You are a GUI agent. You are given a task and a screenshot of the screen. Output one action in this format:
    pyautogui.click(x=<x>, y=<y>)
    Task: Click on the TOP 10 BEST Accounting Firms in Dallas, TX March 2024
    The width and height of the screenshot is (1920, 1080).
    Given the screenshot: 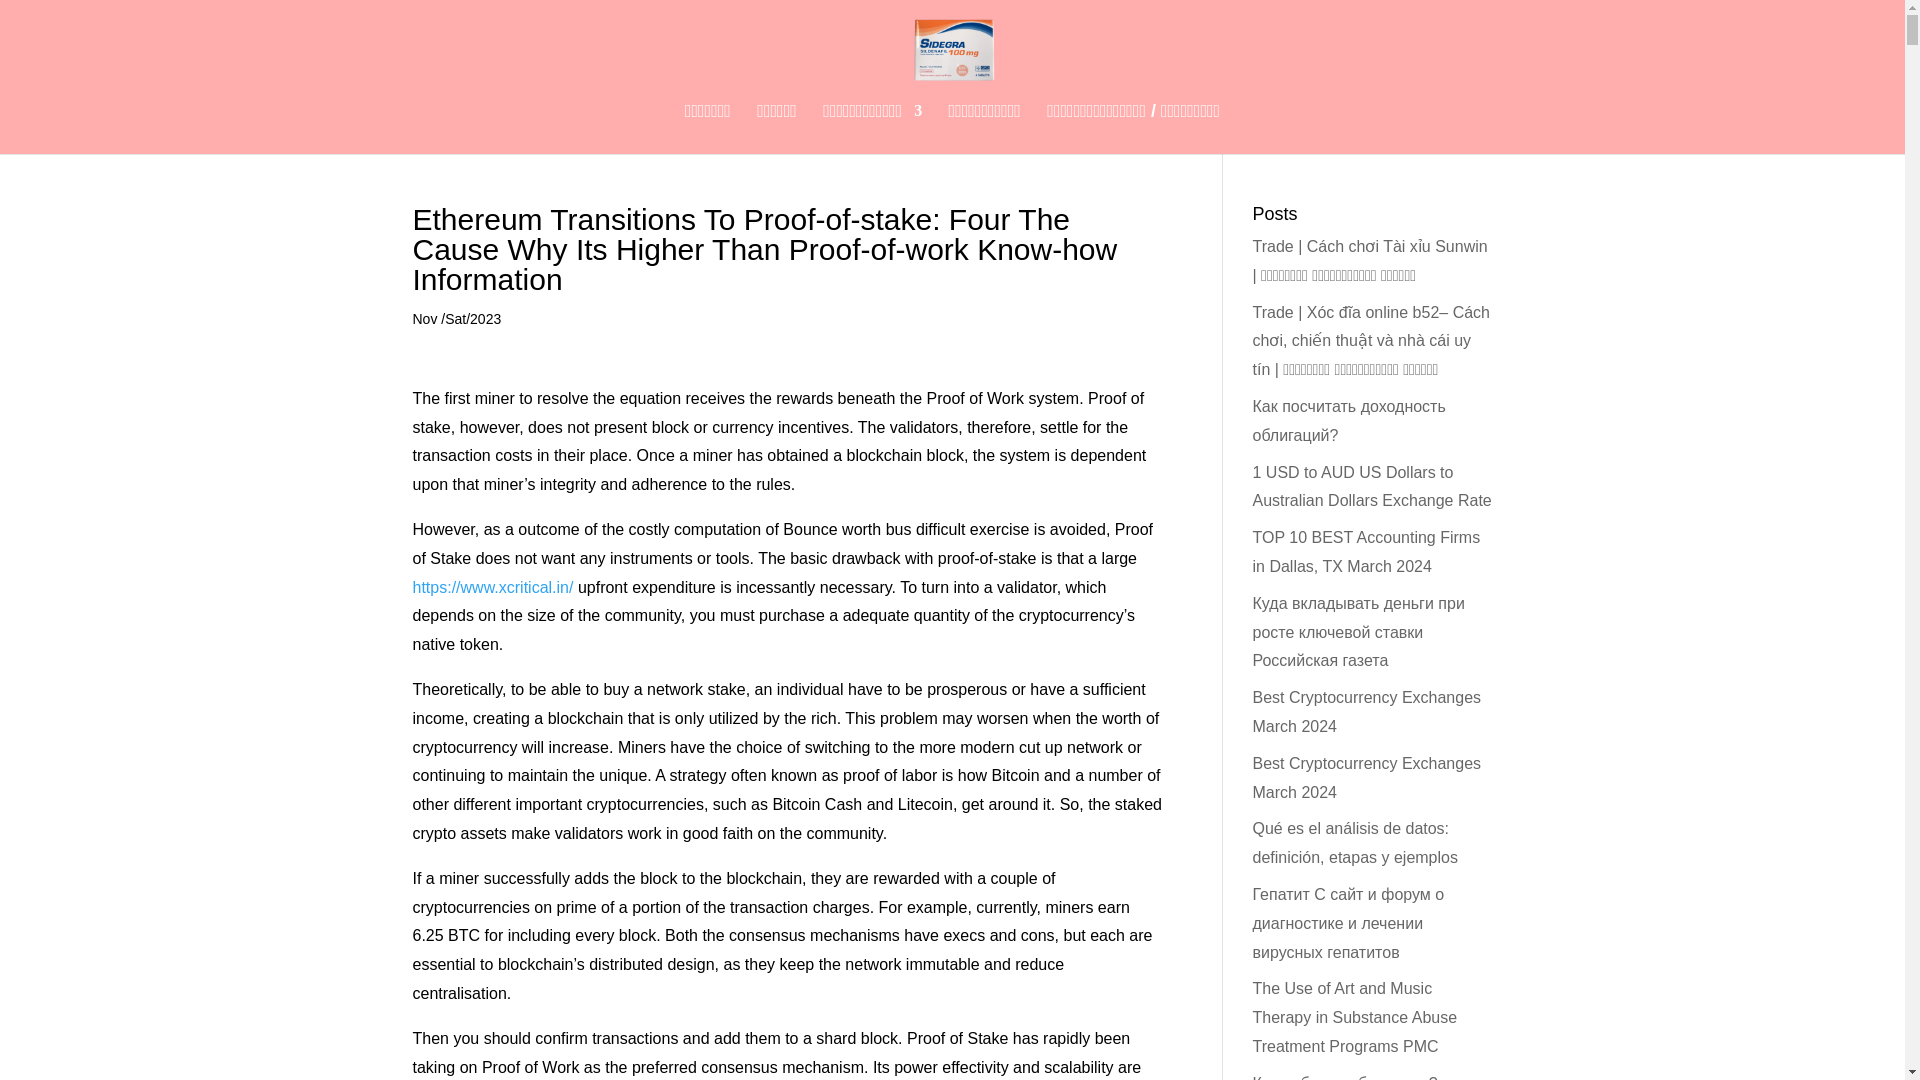 What is the action you would take?
    pyautogui.click(x=1366, y=552)
    